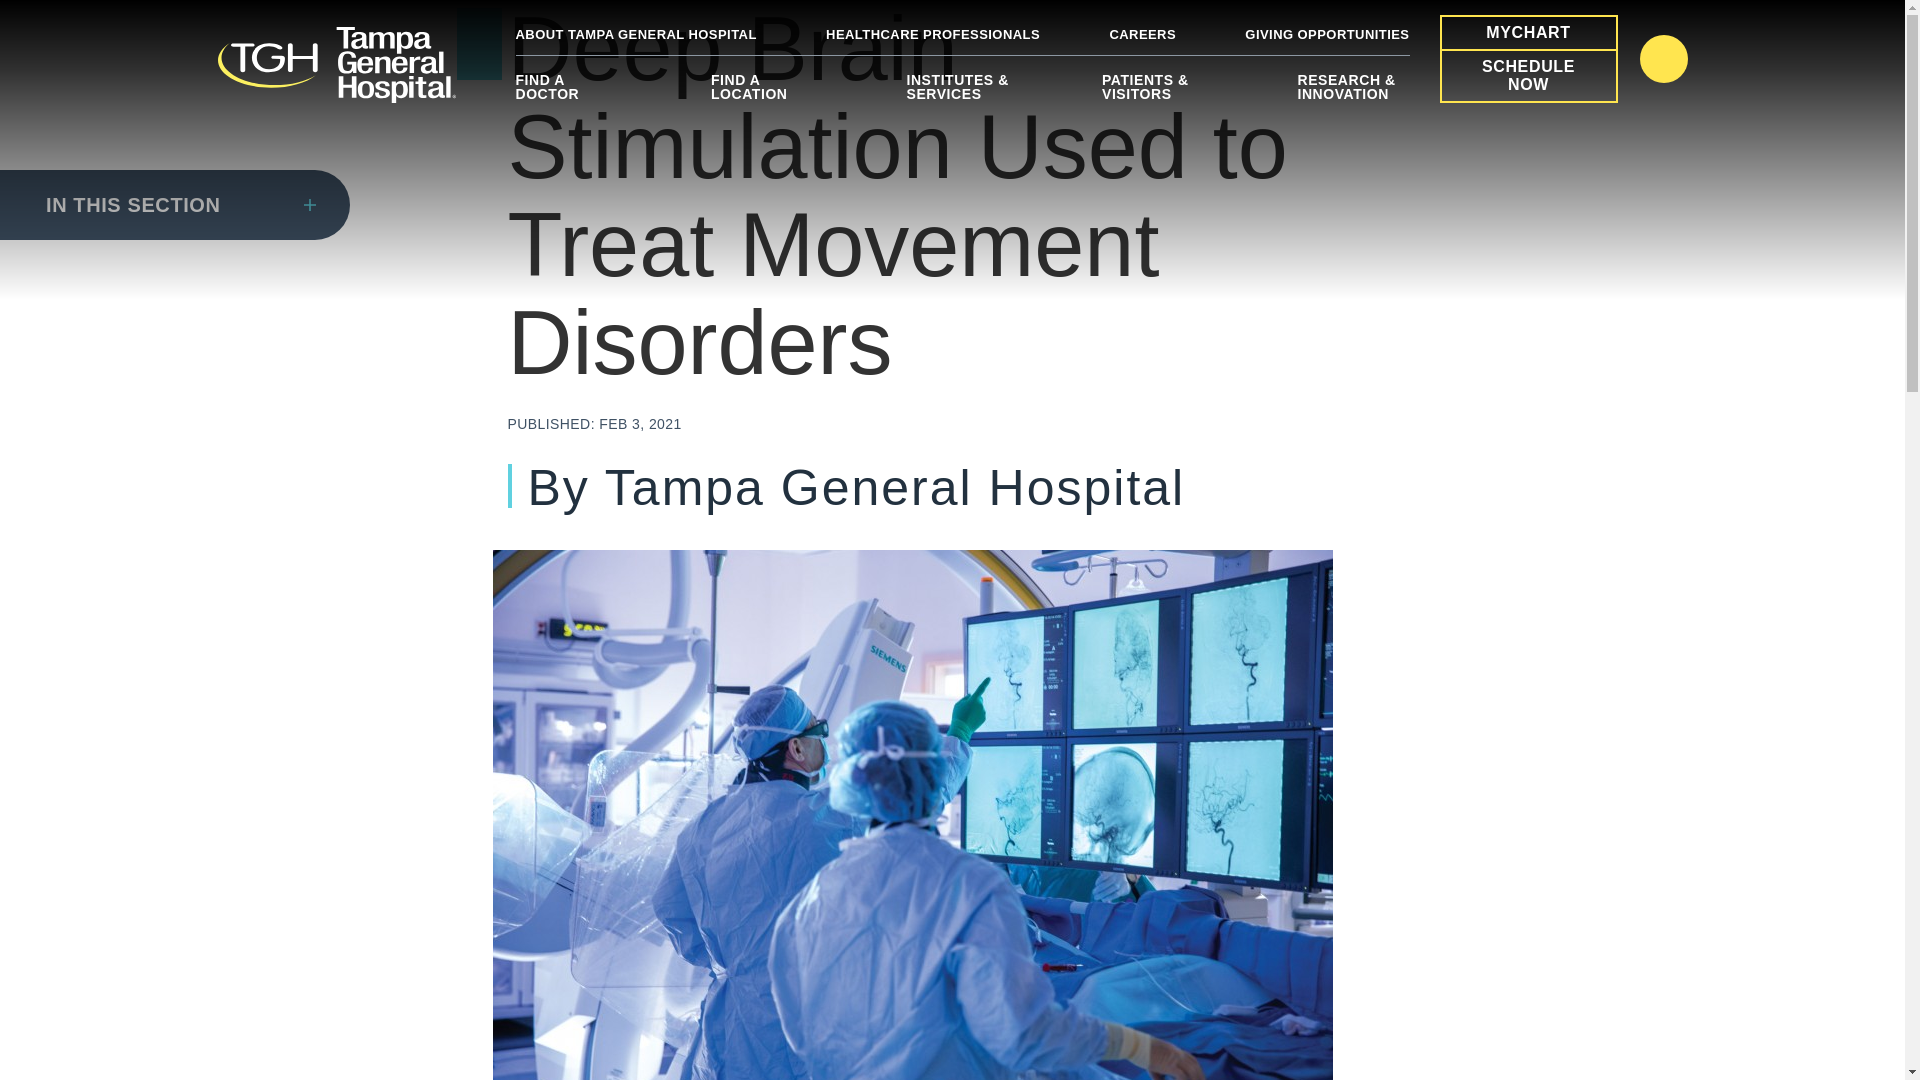  What do you see at coordinates (572, 94) in the screenshot?
I see `FIND A DOCTOR` at bounding box center [572, 94].